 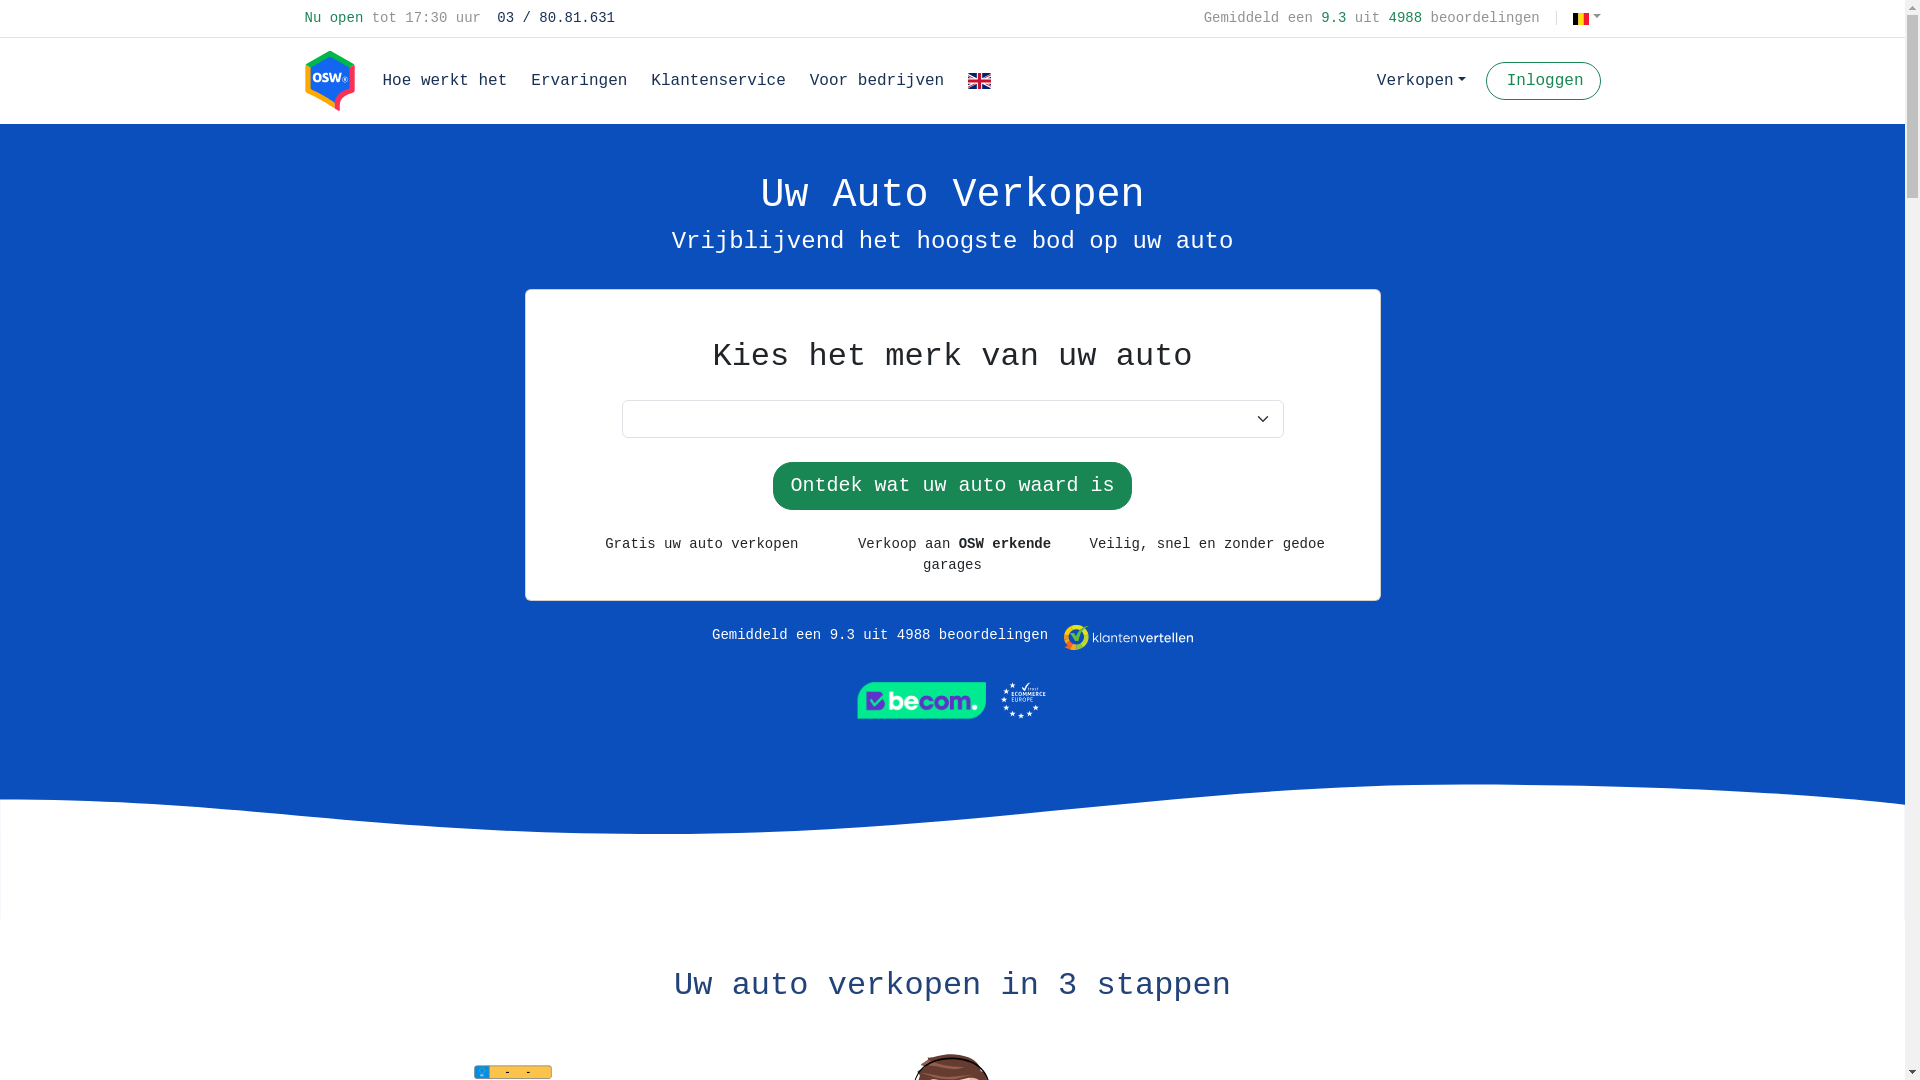 I want to click on 03 / 80.81.631, so click(x=552, y=18).